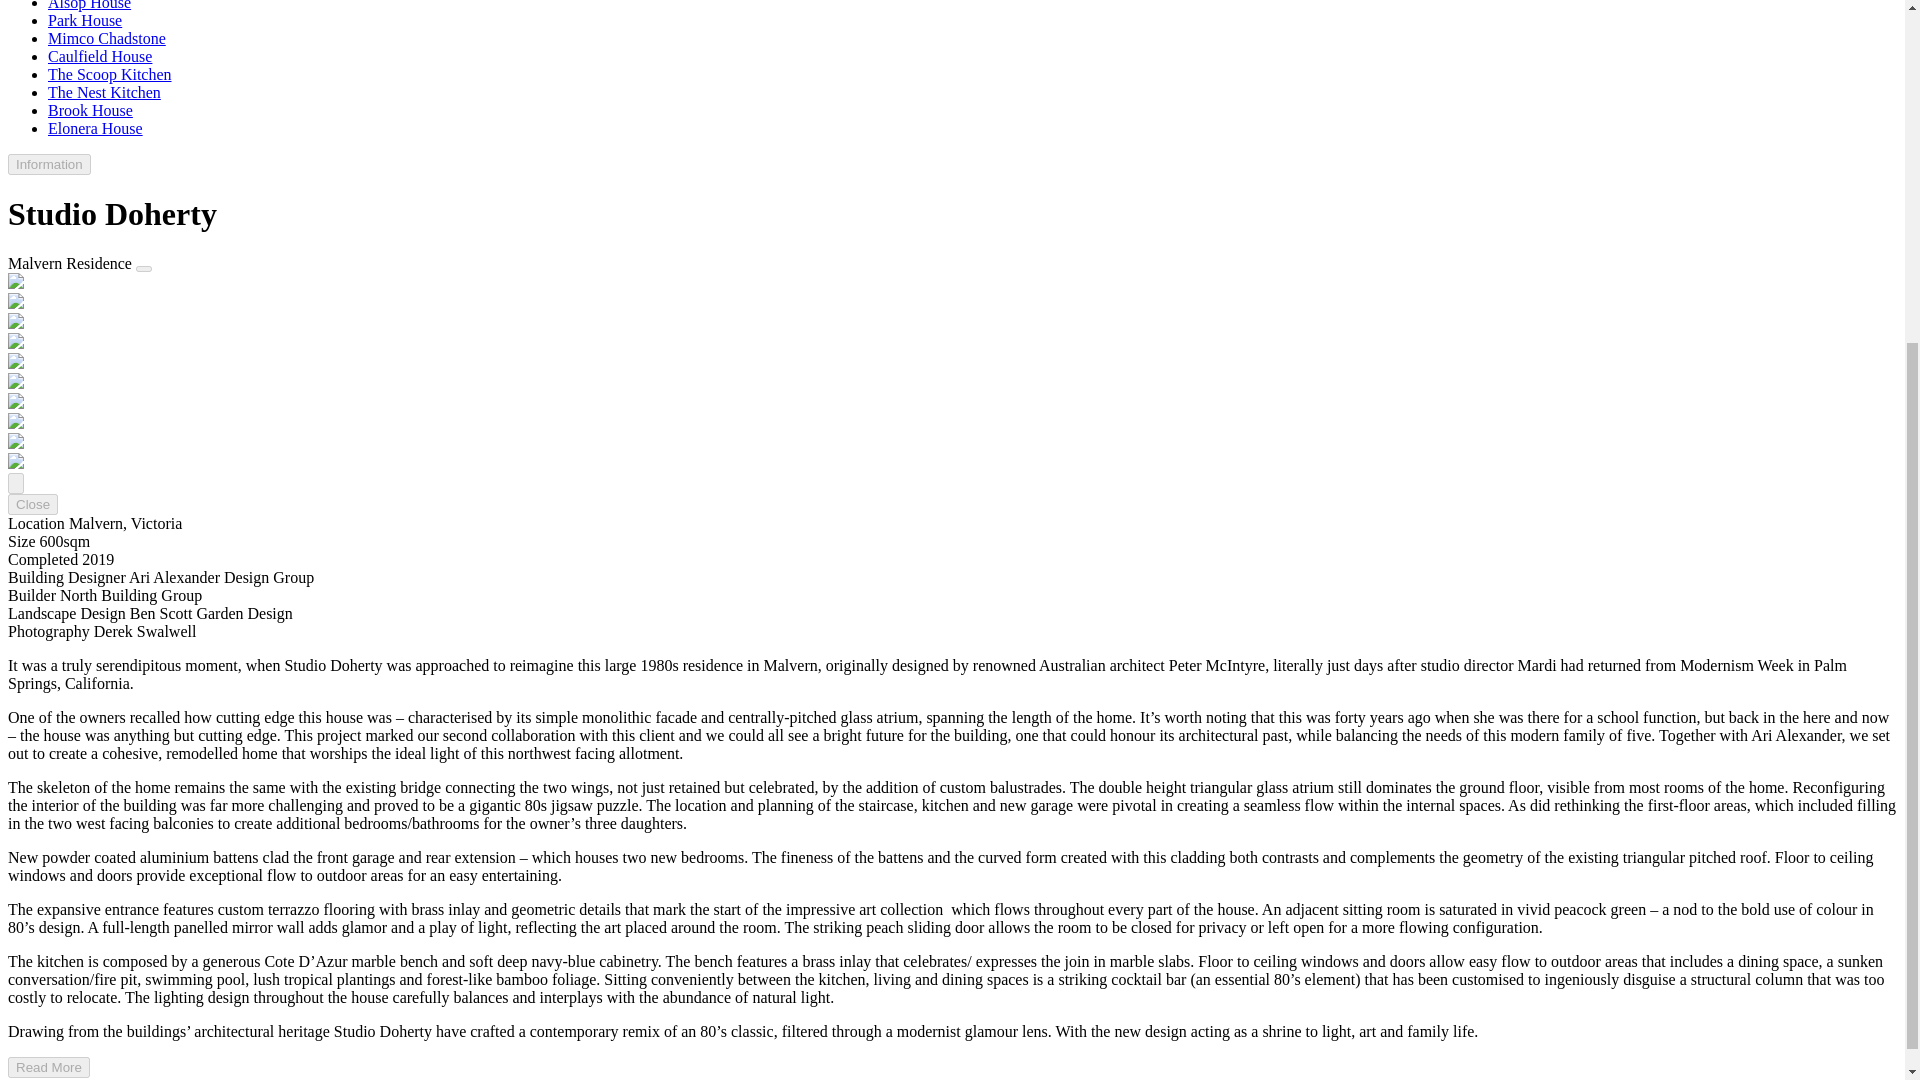 This screenshot has width=1920, height=1080. What do you see at coordinates (90, 110) in the screenshot?
I see `Brook House` at bounding box center [90, 110].